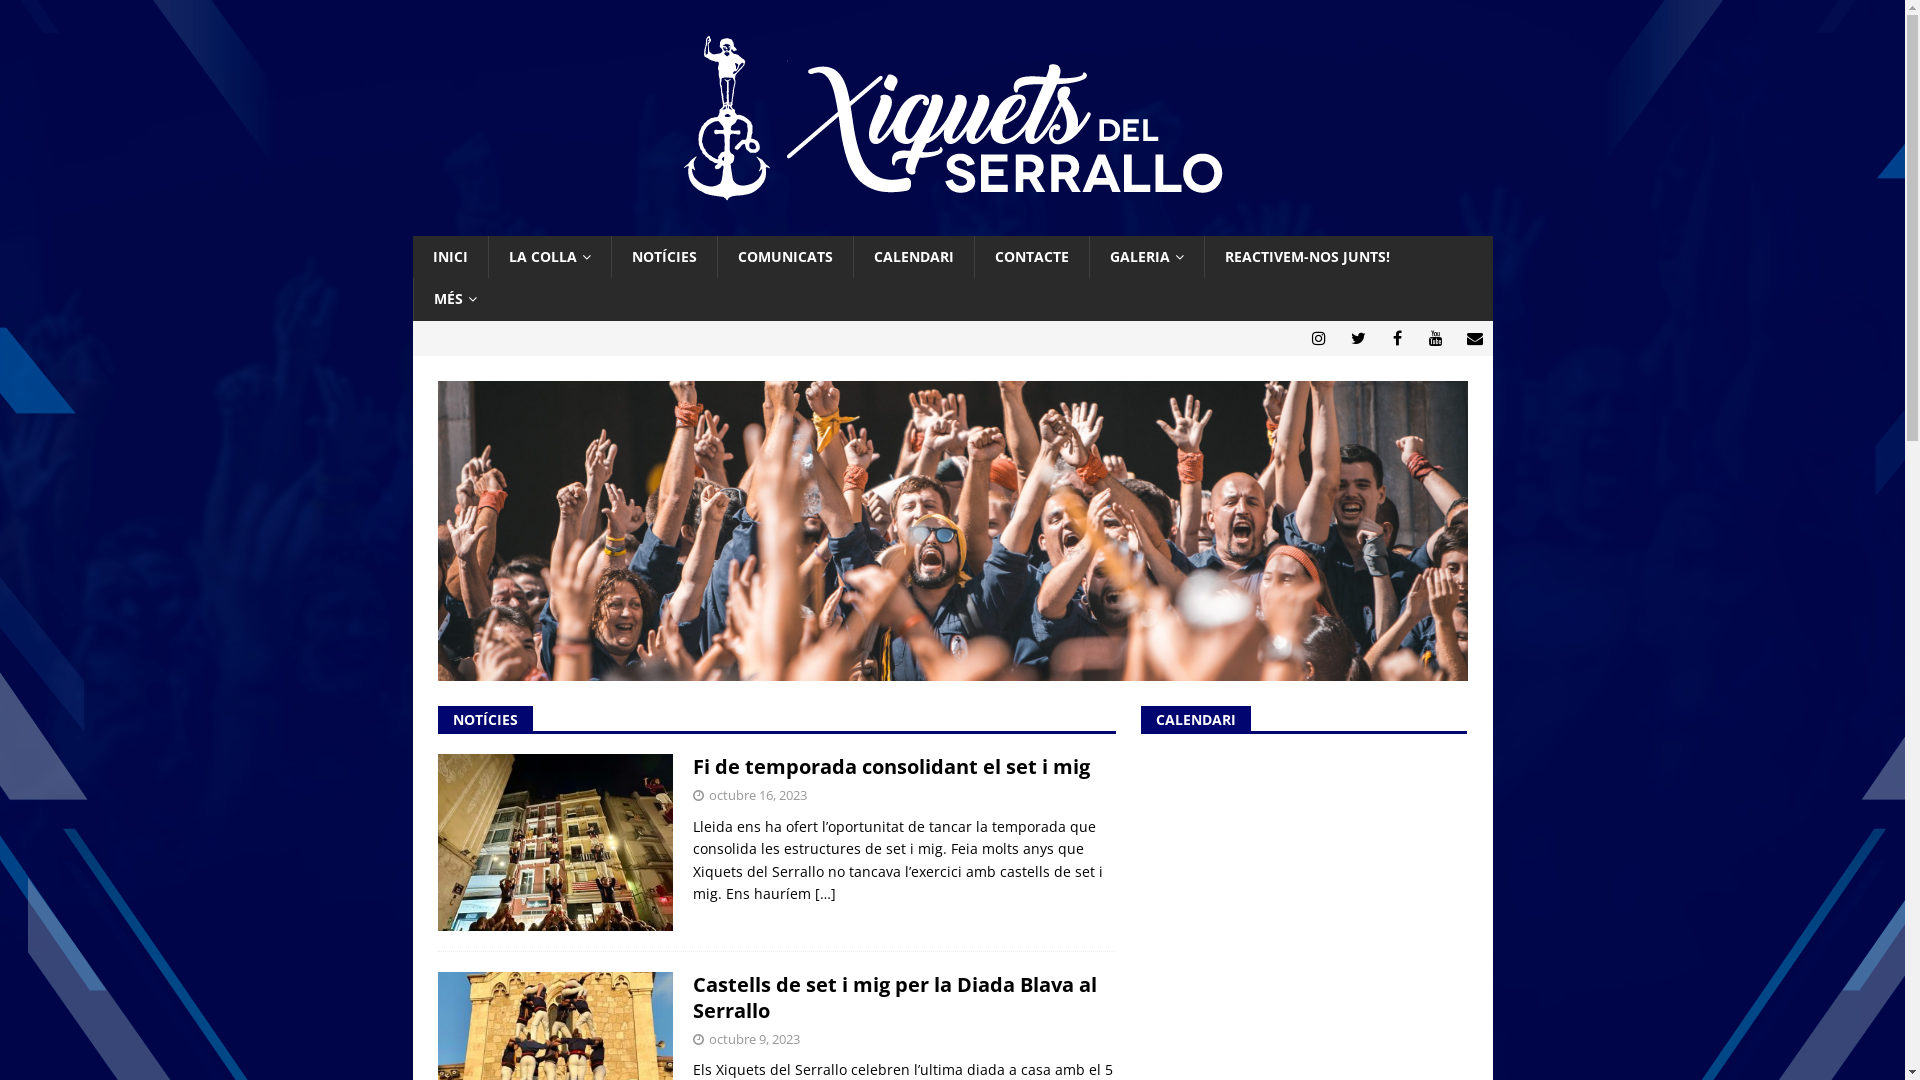 The height and width of the screenshot is (1080, 1920). What do you see at coordinates (757, 795) in the screenshot?
I see `octubre 16, 2023` at bounding box center [757, 795].